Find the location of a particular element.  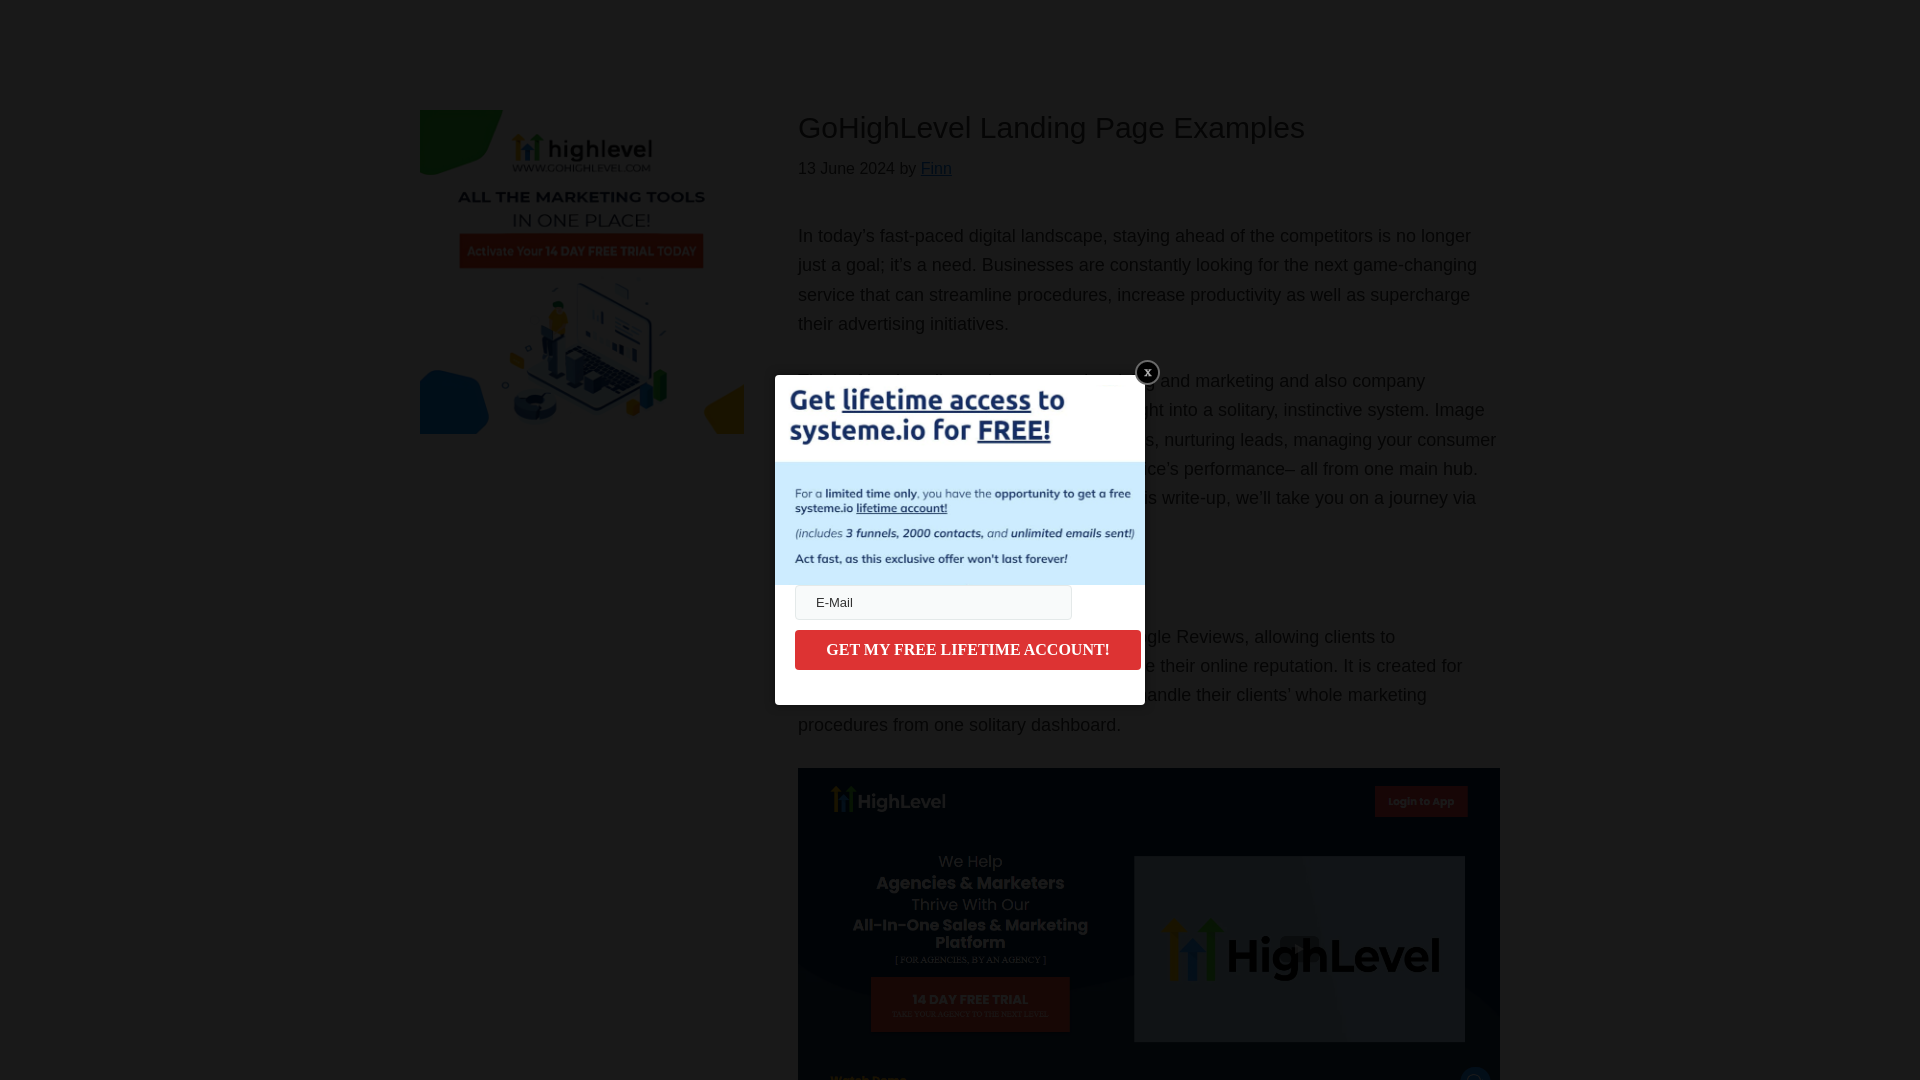

Finn is located at coordinates (936, 168).